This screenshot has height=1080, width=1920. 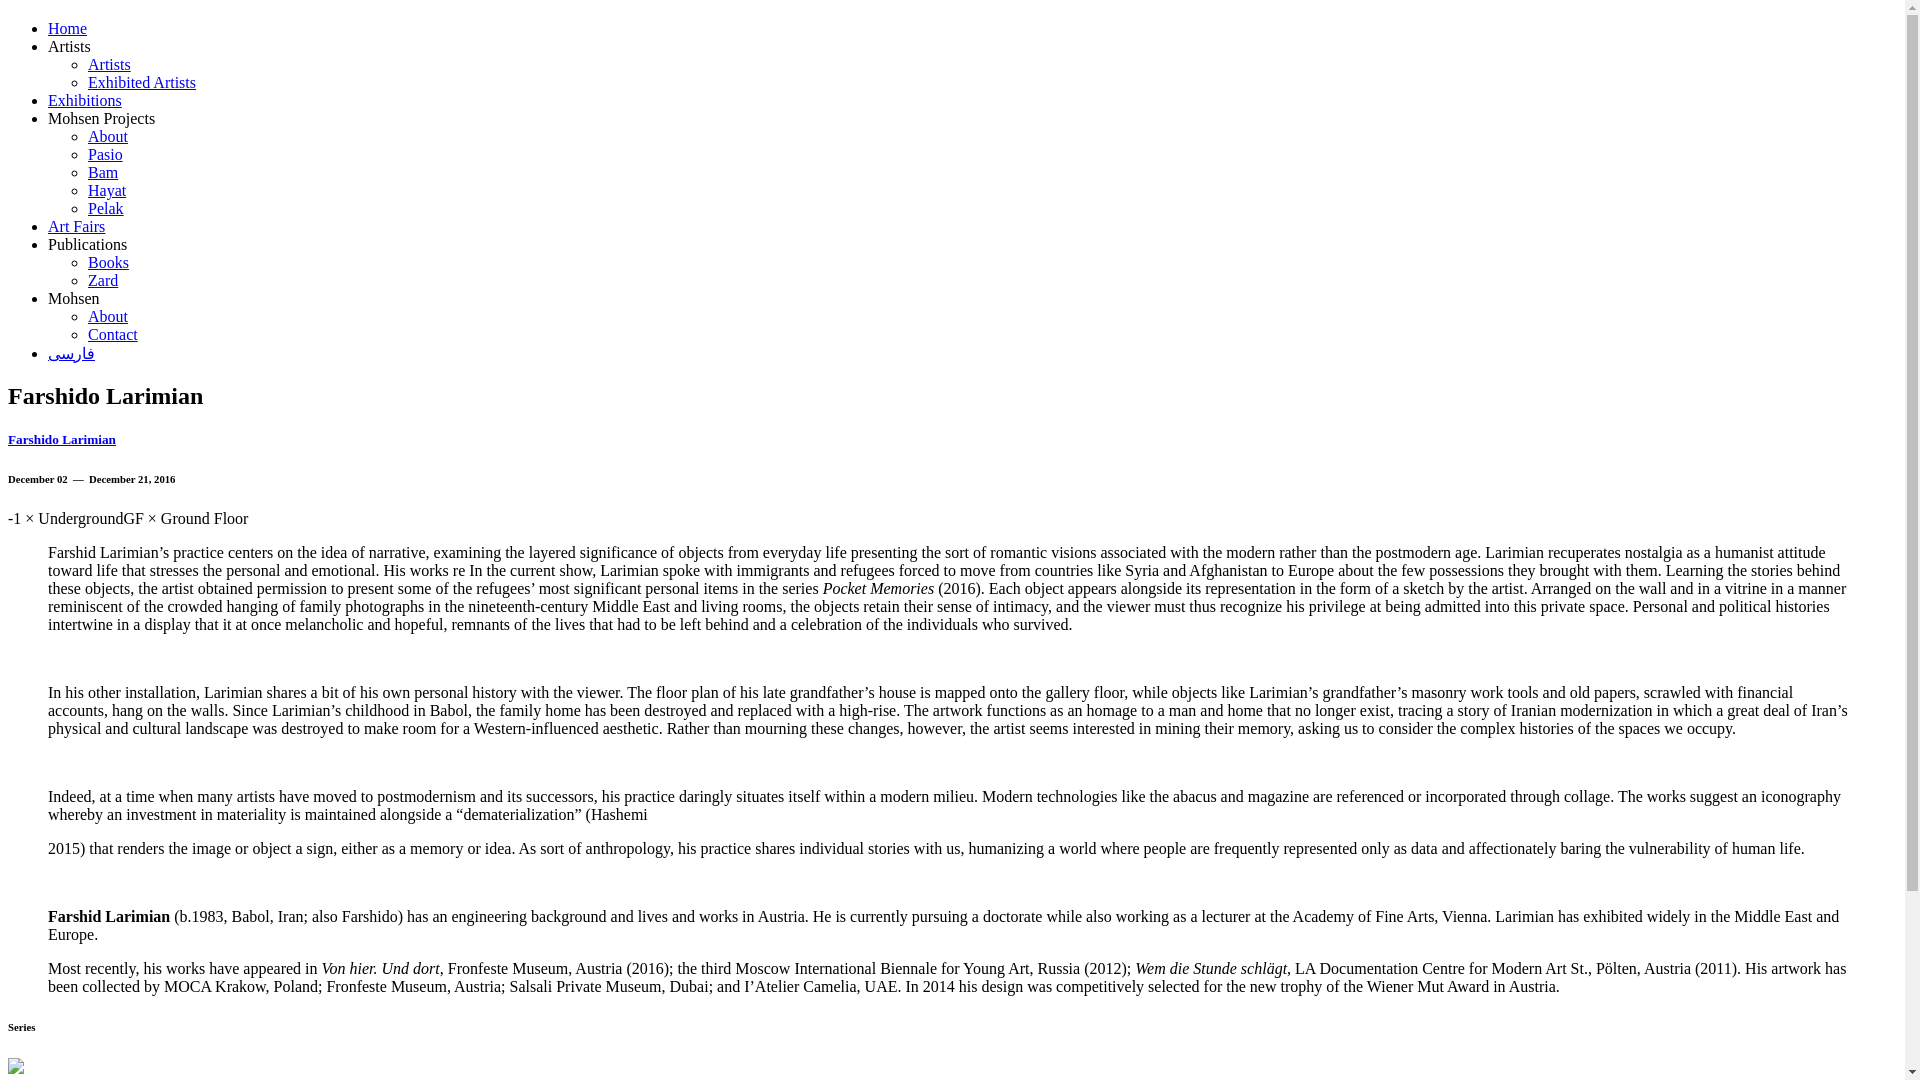 I want to click on Artists, so click(x=69, y=46).